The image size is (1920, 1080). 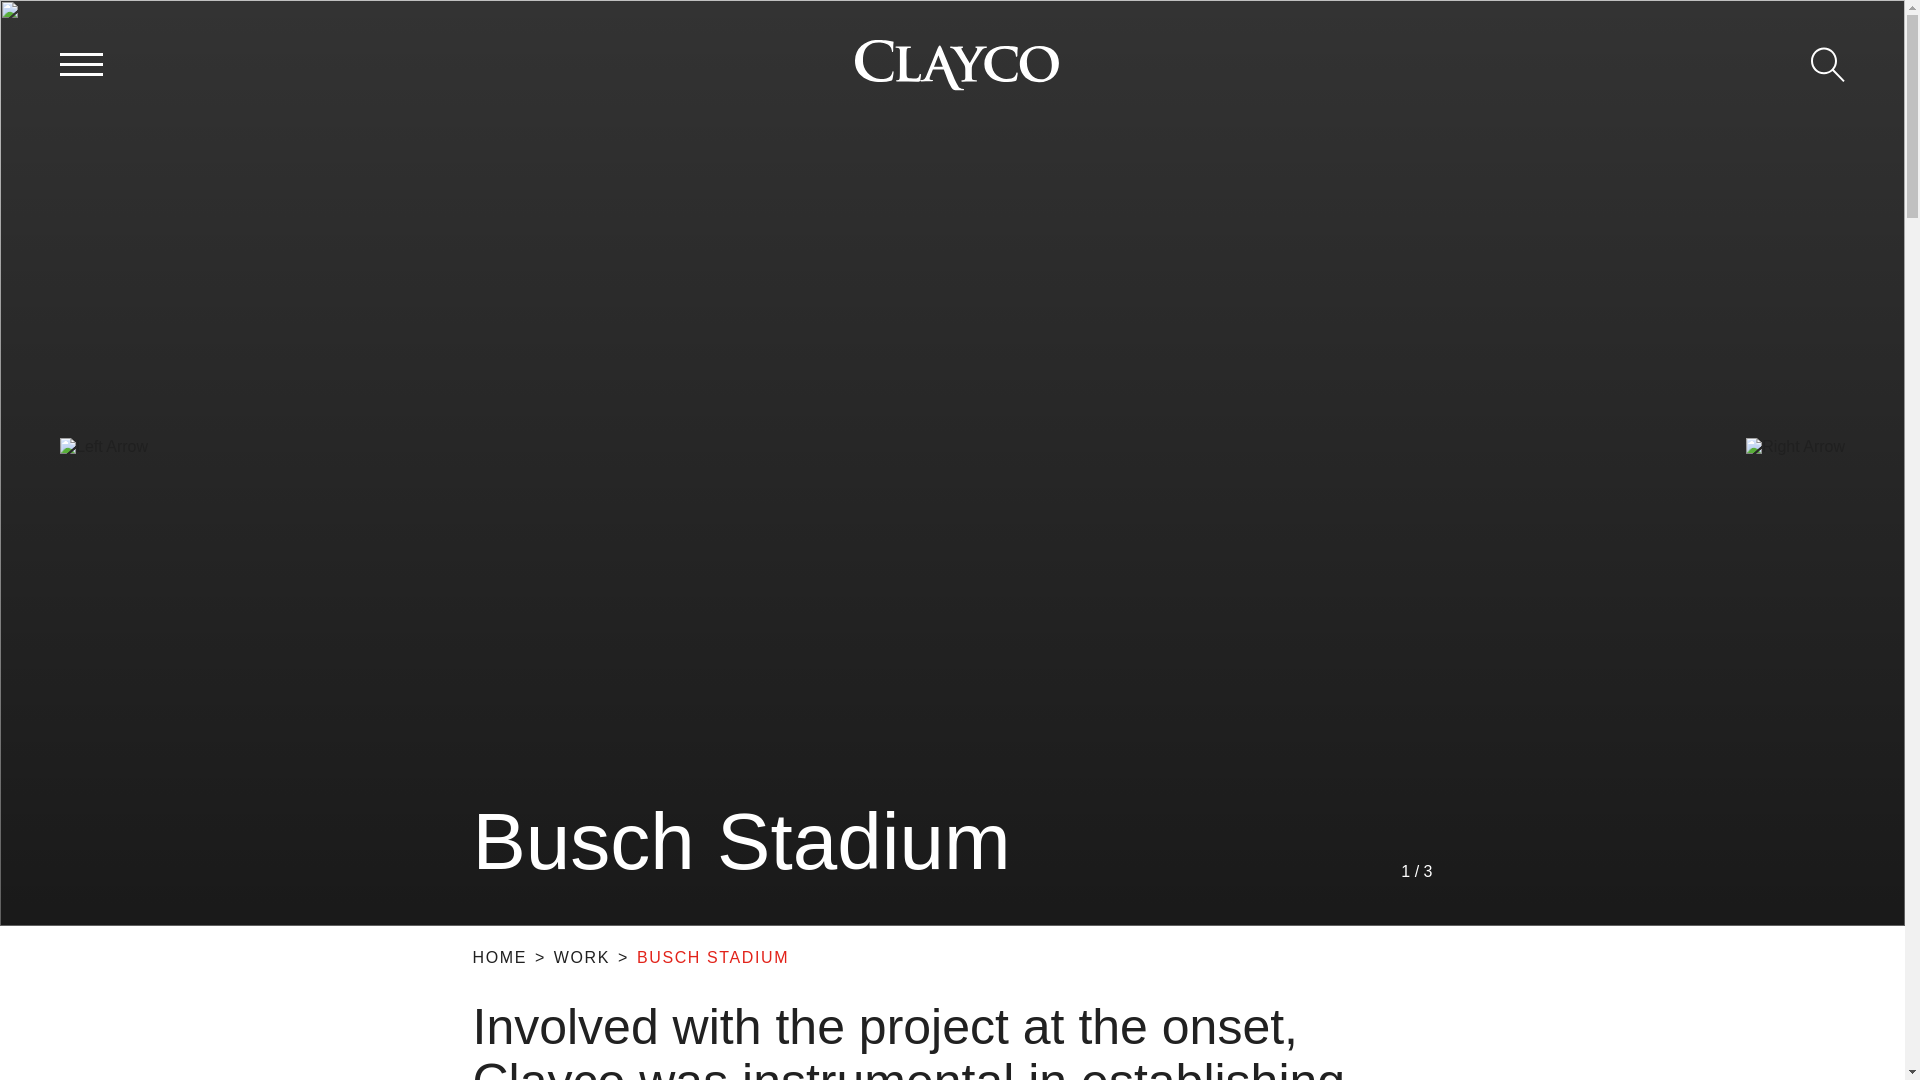 What do you see at coordinates (956, 64) in the screenshot?
I see `homepage` at bounding box center [956, 64].